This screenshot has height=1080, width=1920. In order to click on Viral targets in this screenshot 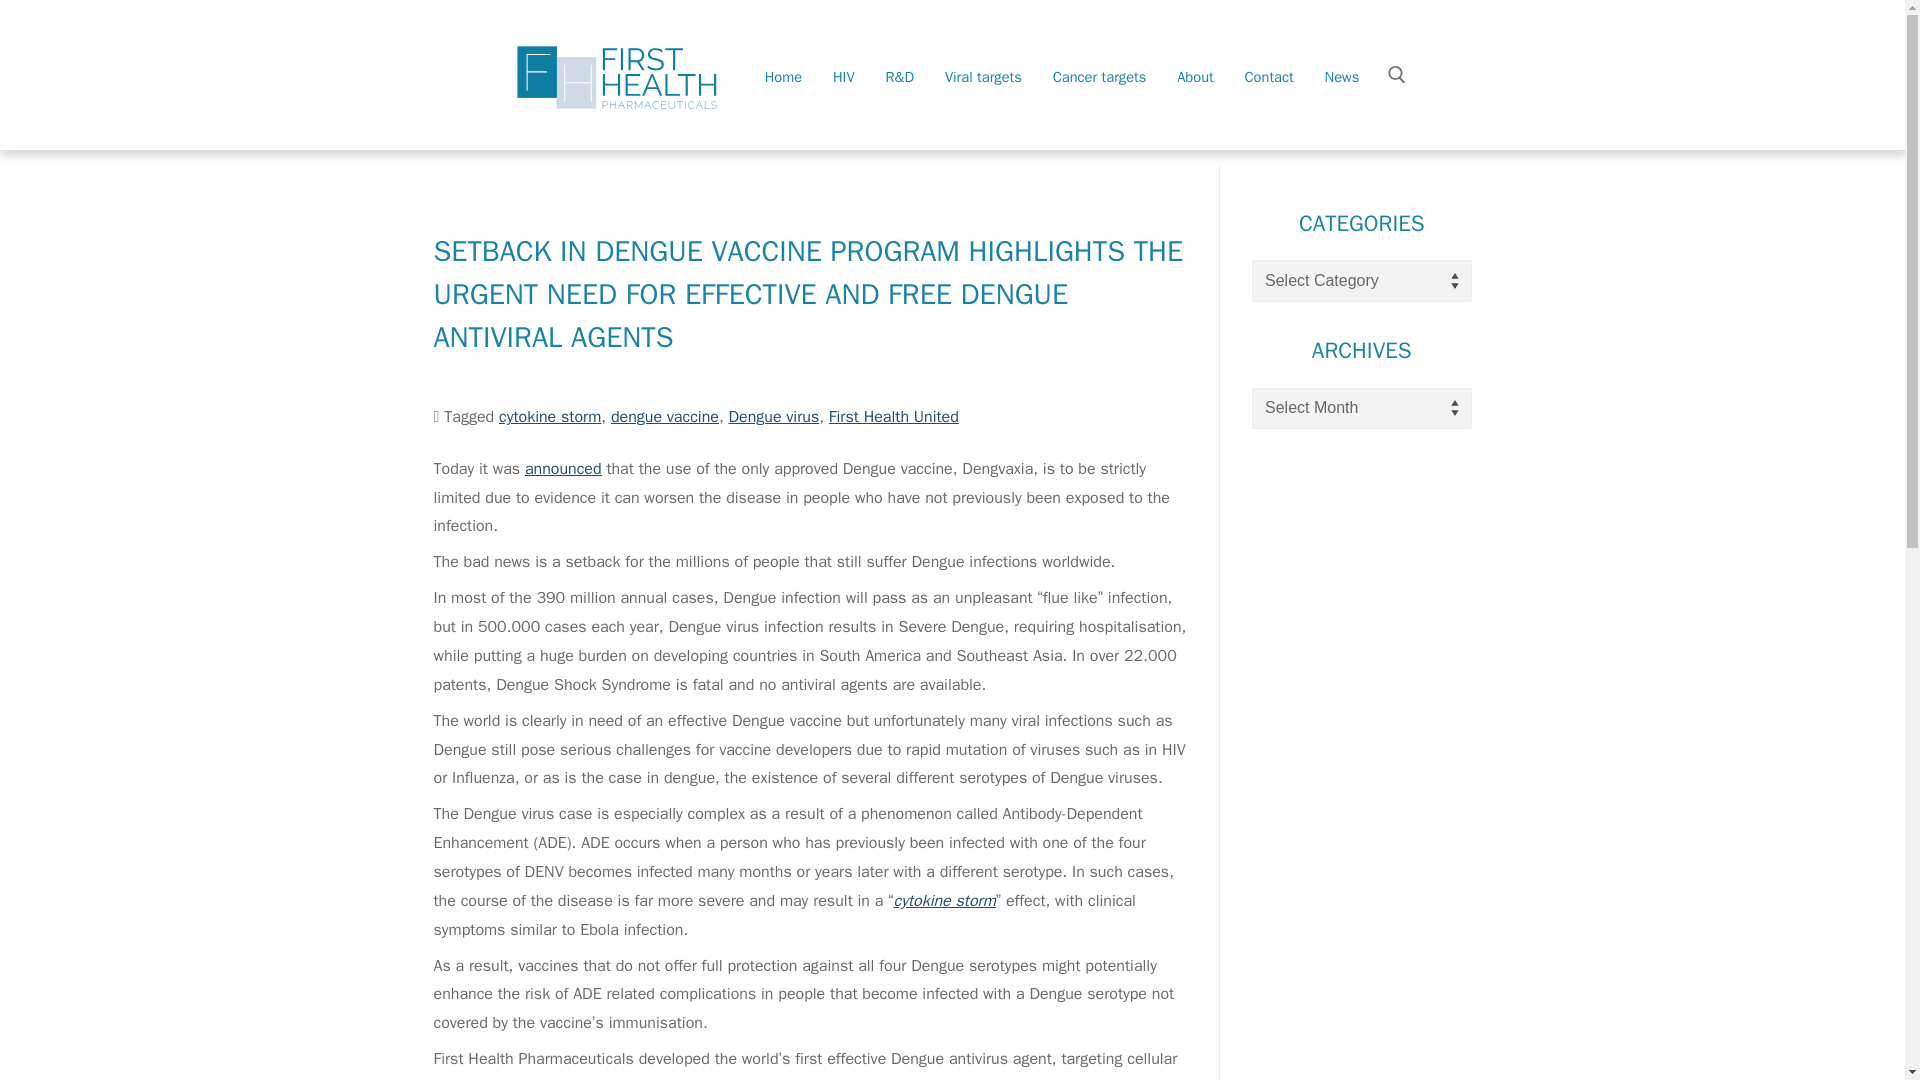, I will do `click(982, 86)`.